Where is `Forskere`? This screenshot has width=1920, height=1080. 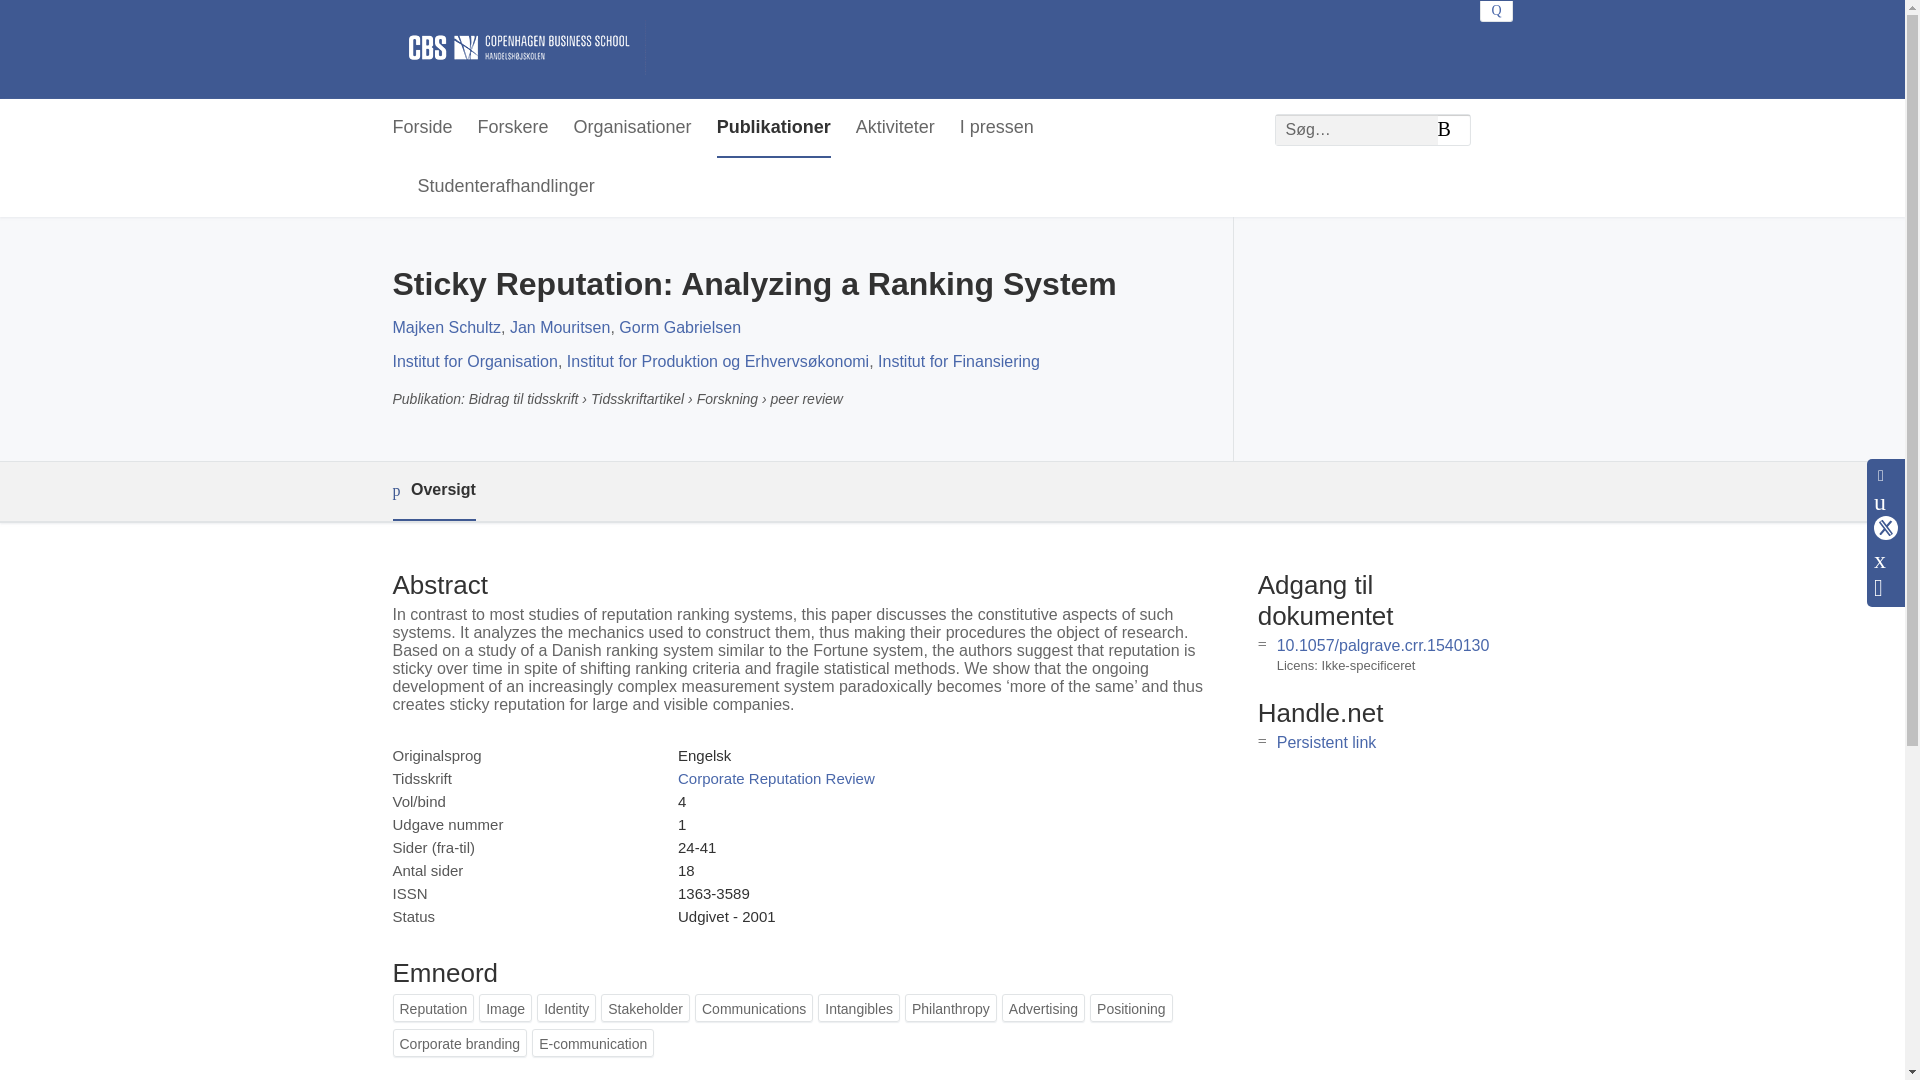 Forskere is located at coordinates (514, 128).